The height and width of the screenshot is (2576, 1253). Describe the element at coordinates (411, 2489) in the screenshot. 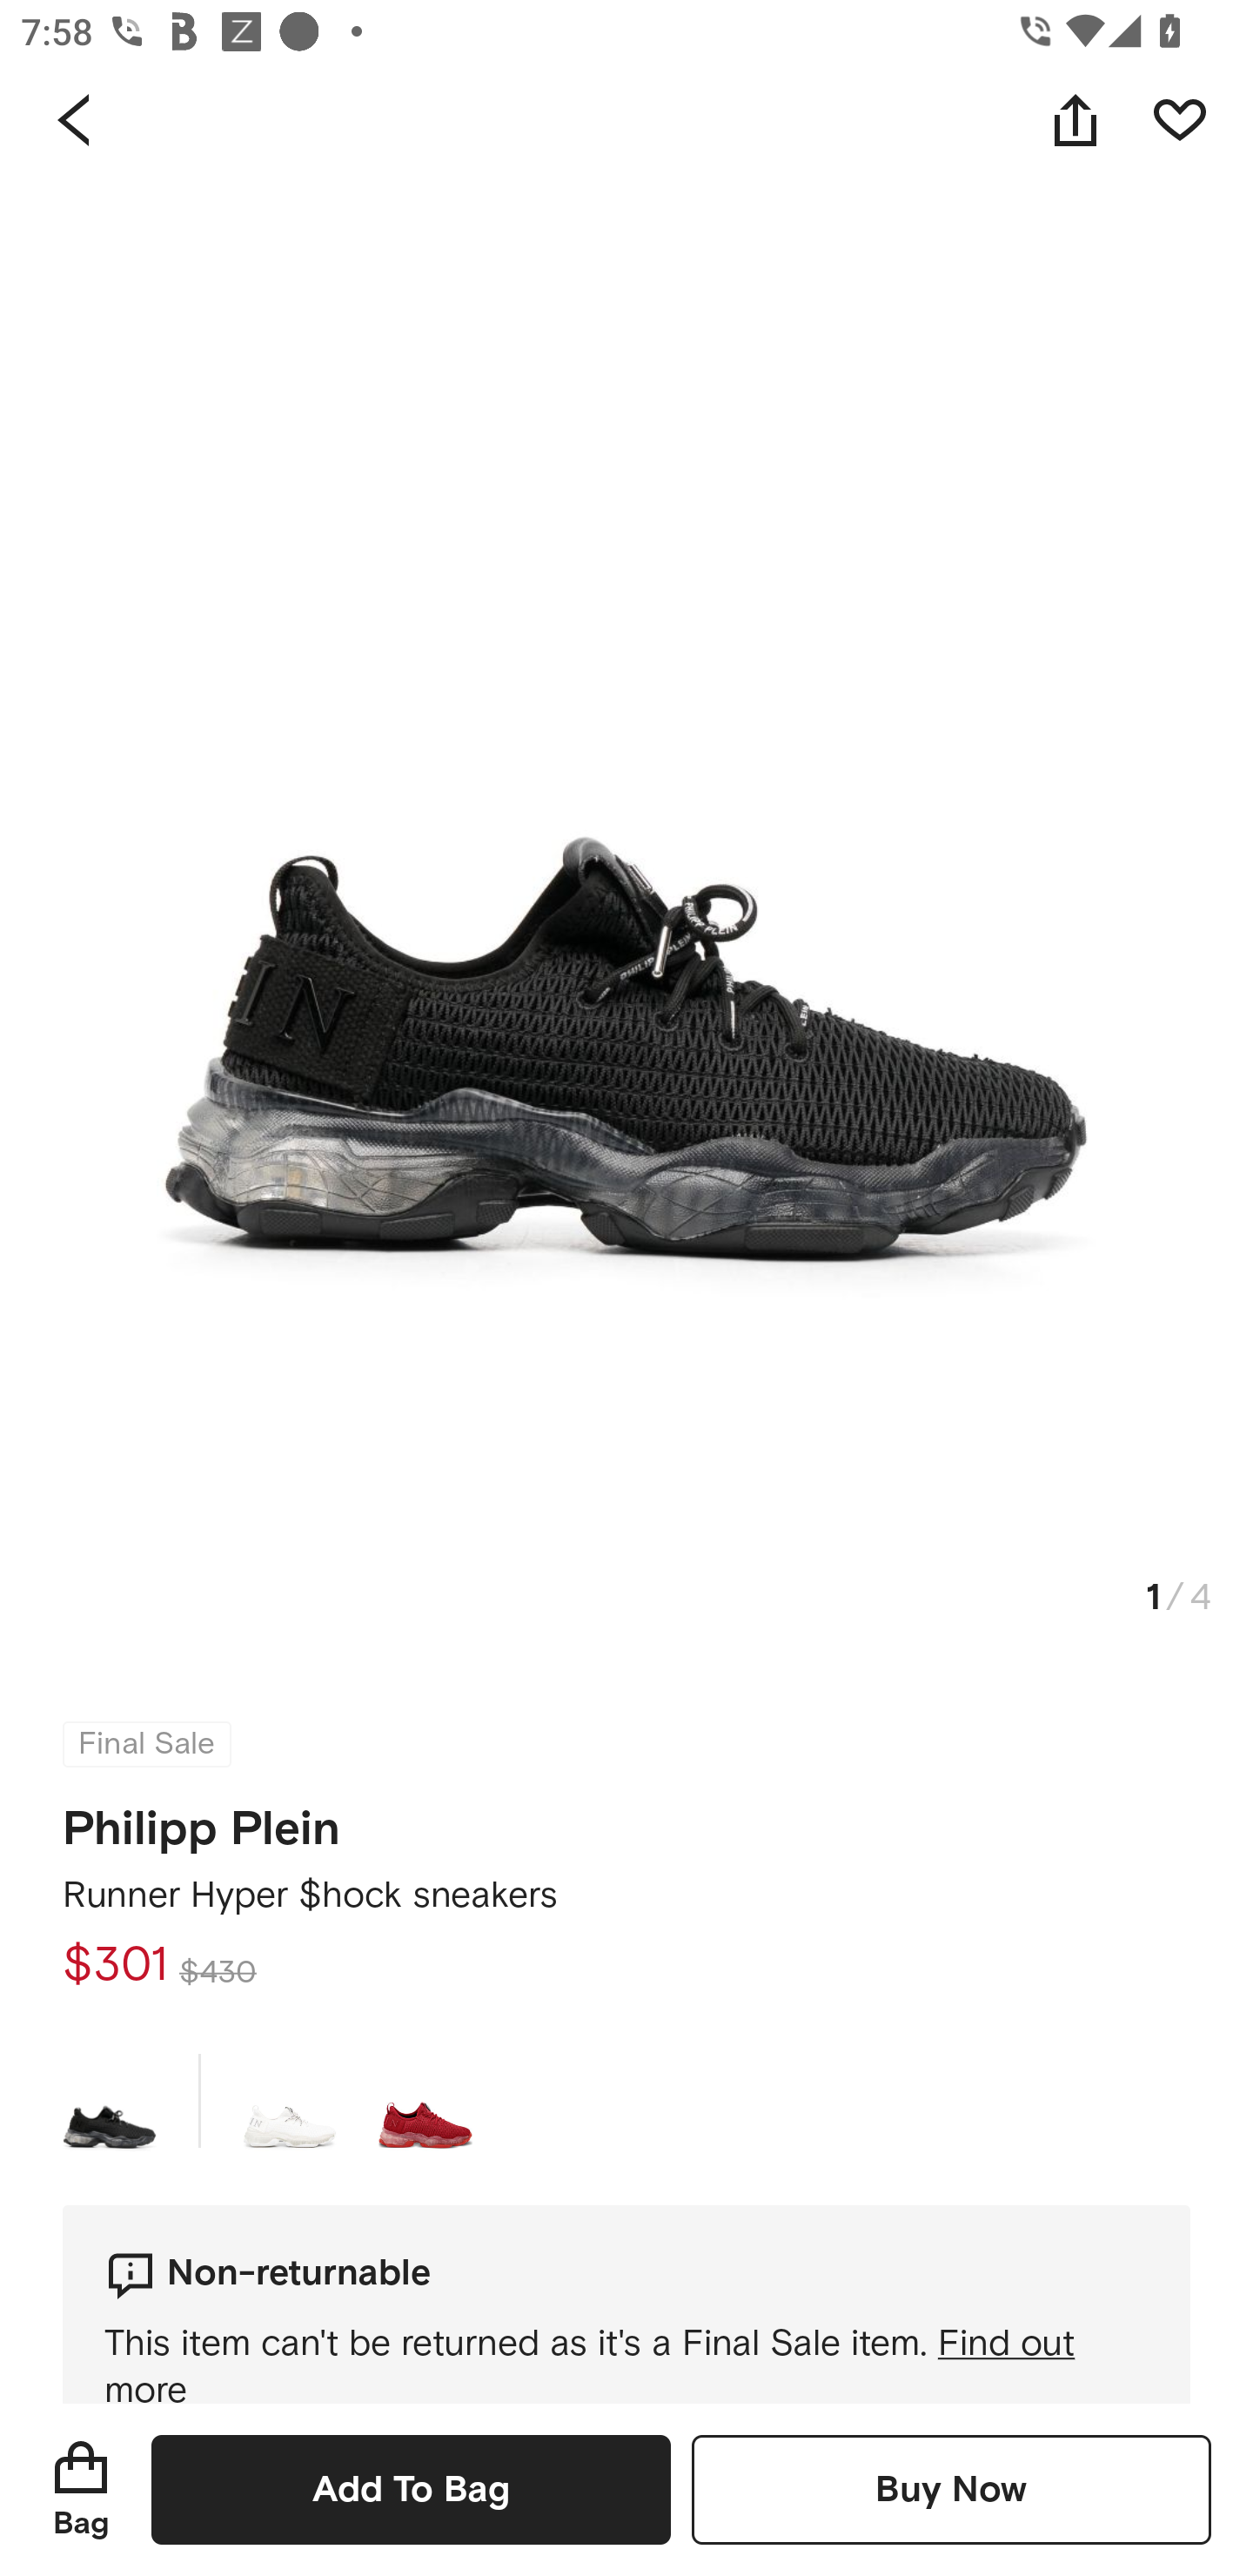

I see `Add To Bag` at that location.